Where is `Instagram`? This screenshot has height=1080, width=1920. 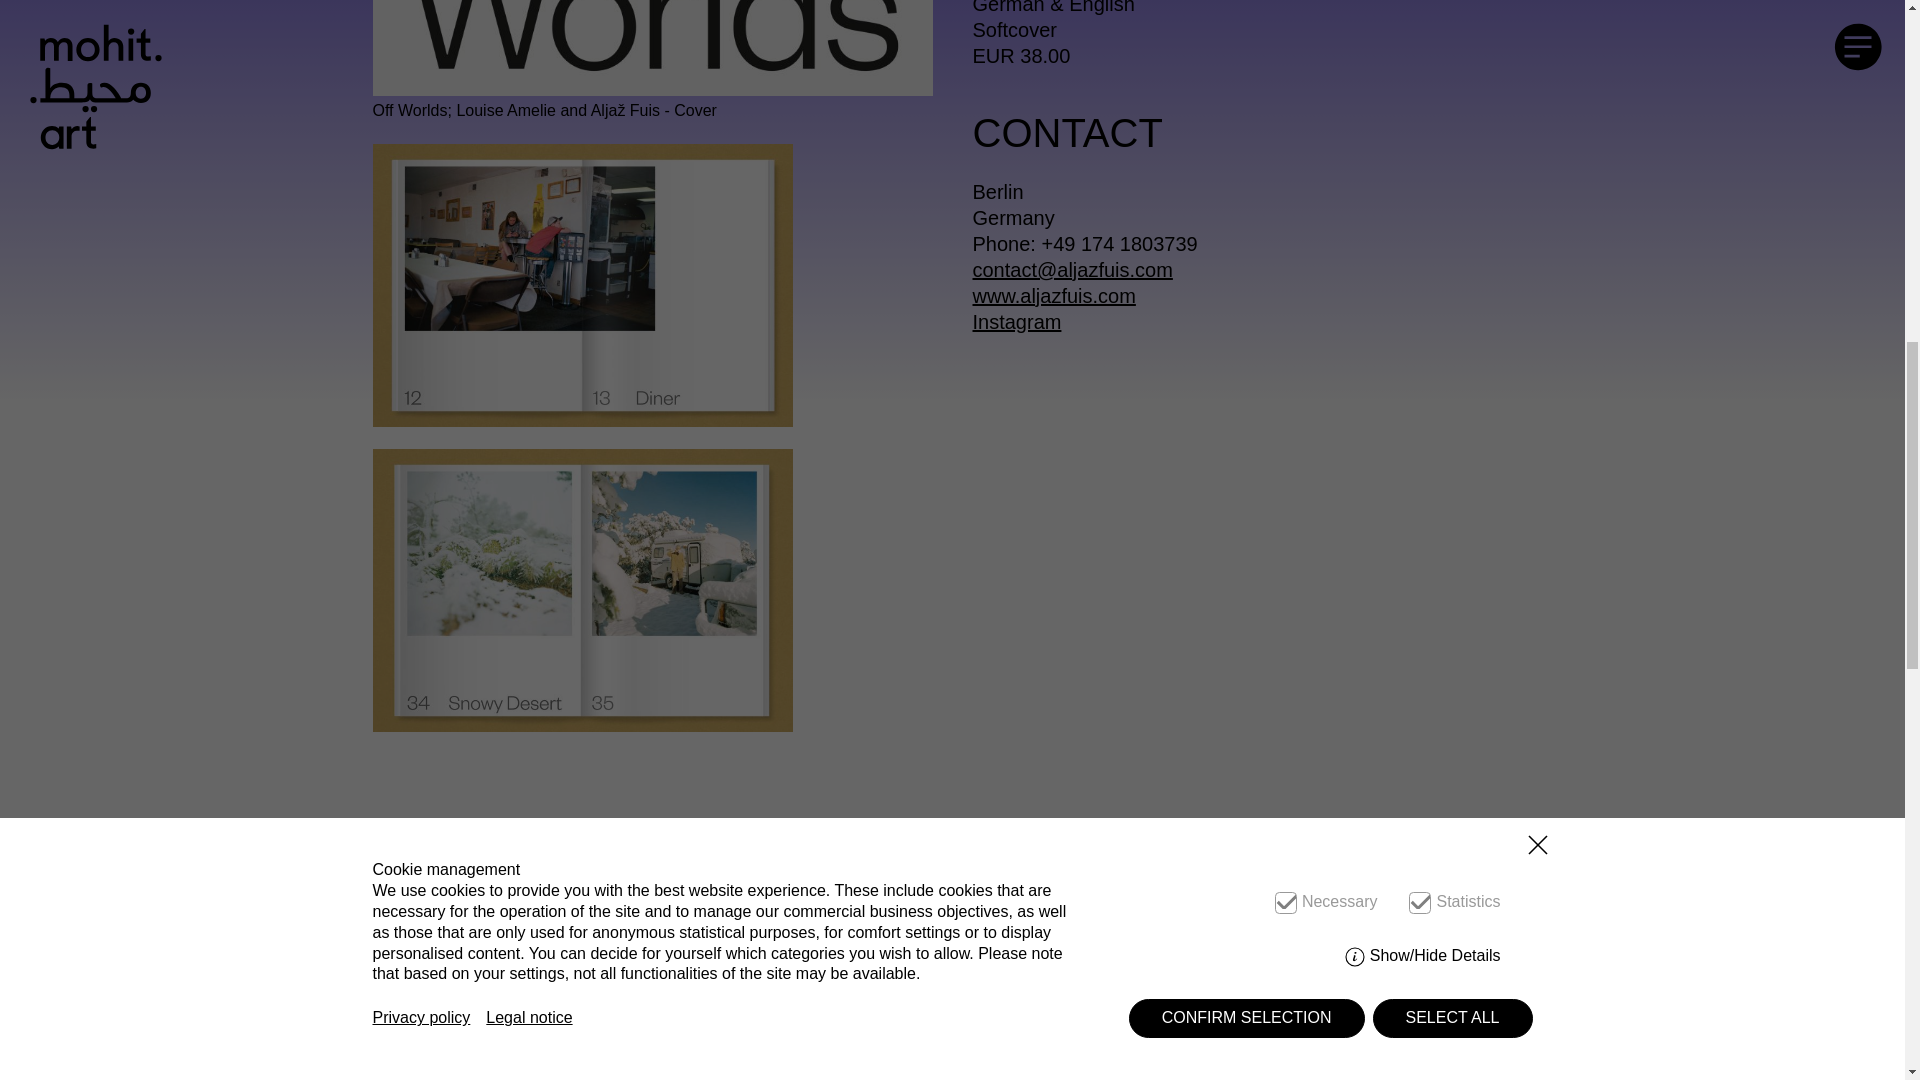 Instagram is located at coordinates (1016, 322).